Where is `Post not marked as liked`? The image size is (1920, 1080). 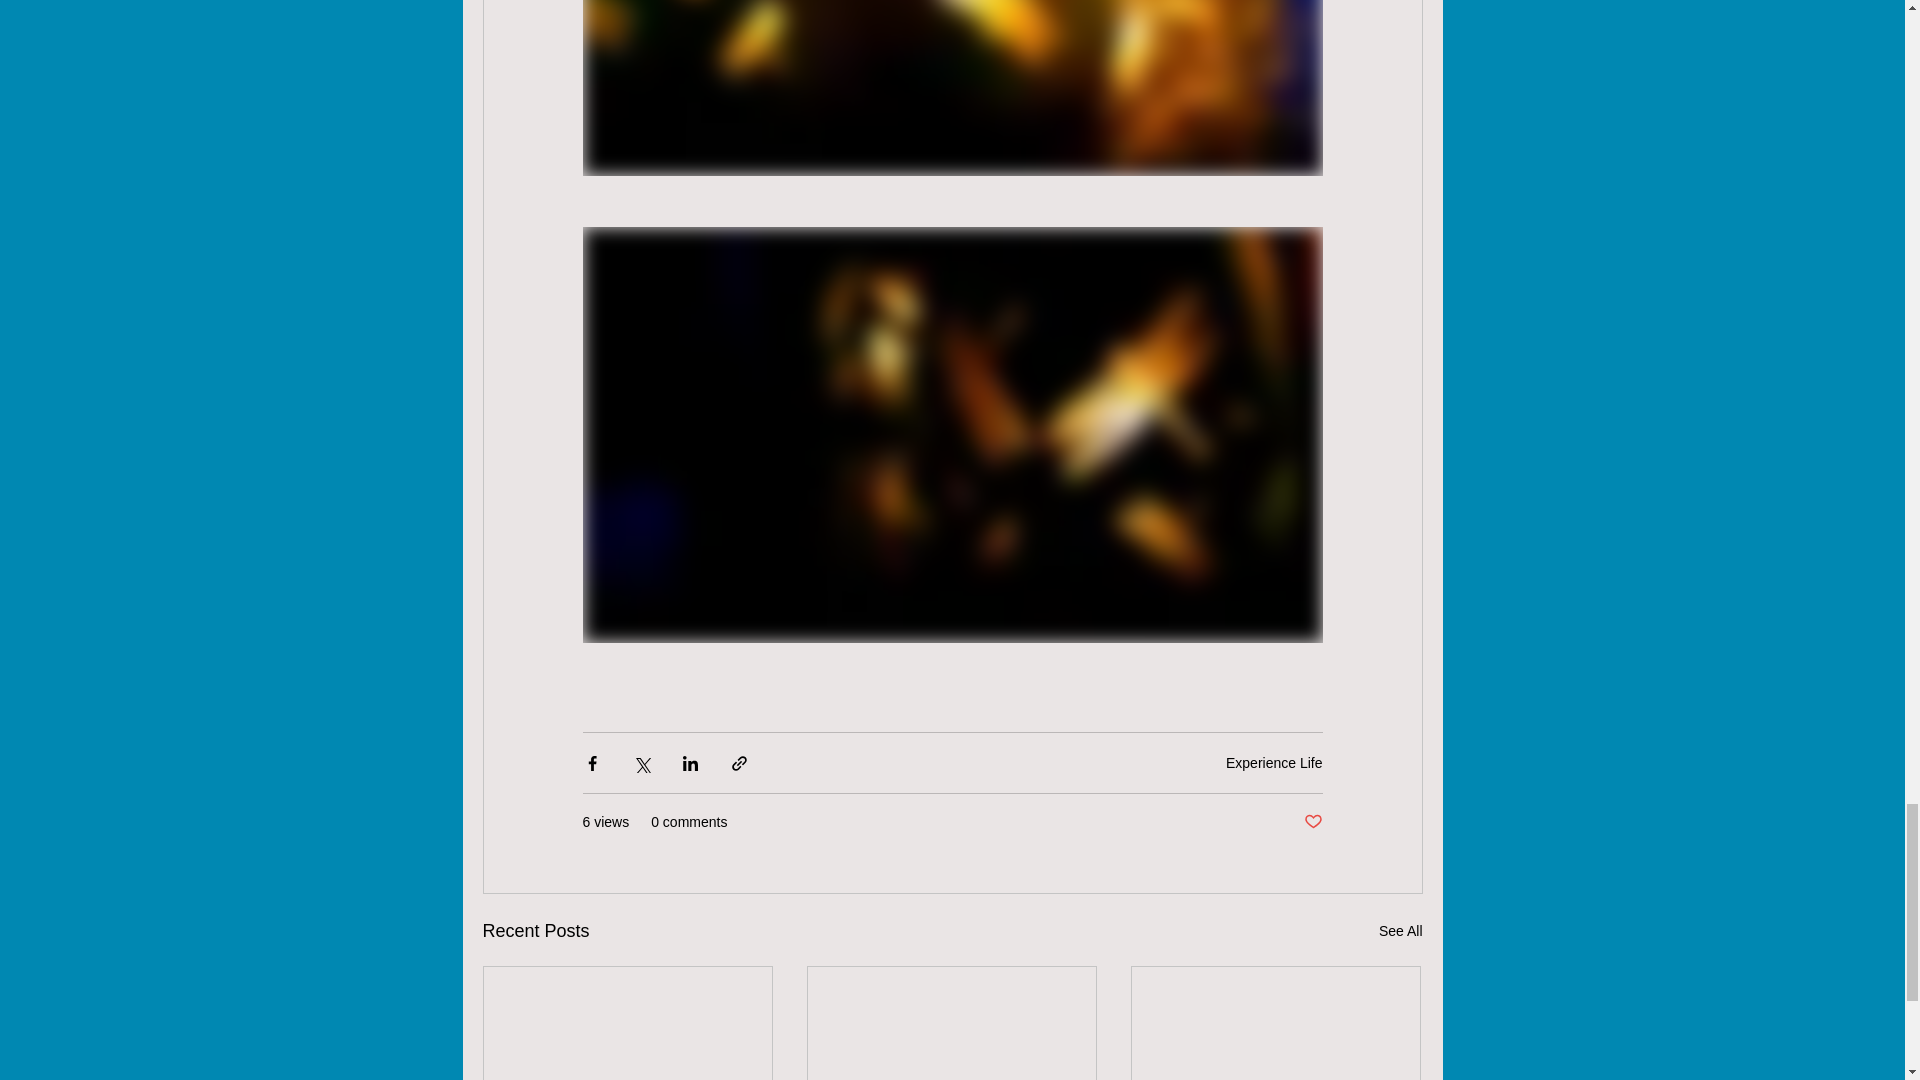 Post not marked as liked is located at coordinates (1312, 822).